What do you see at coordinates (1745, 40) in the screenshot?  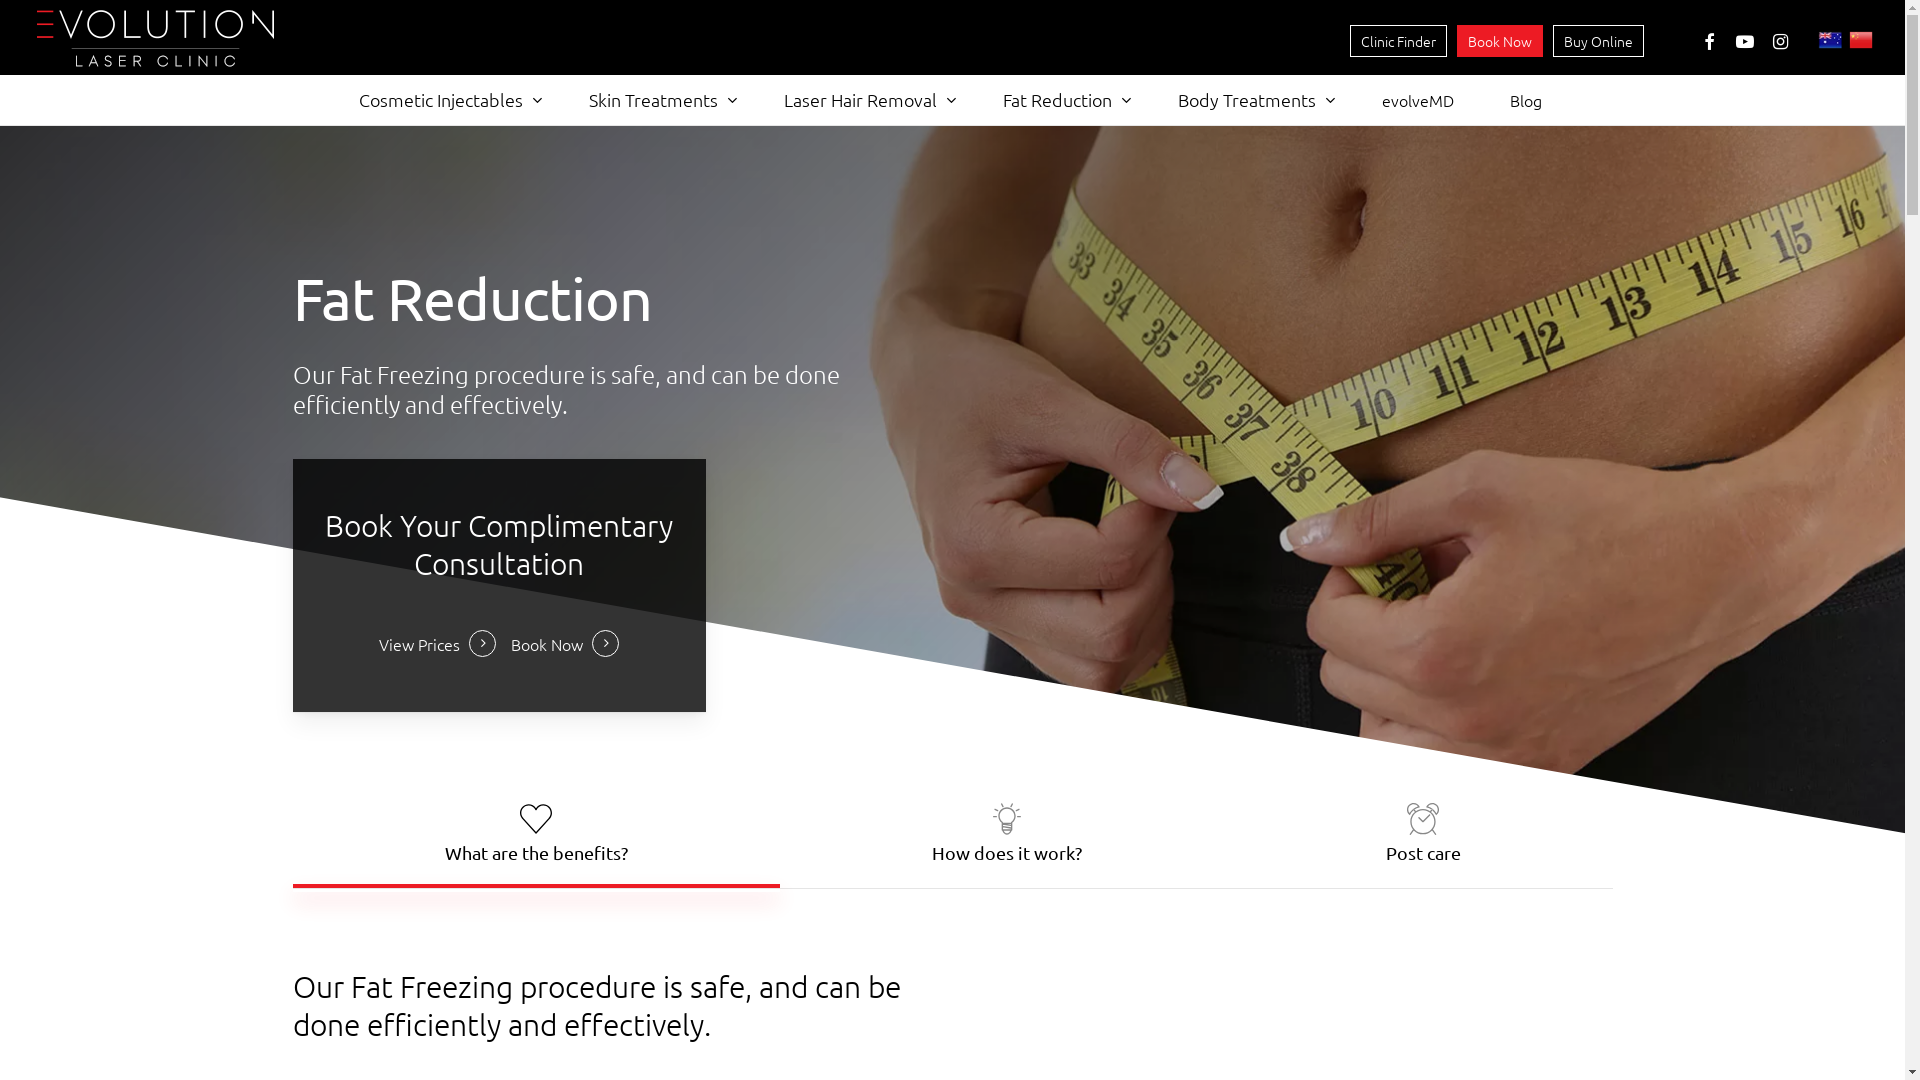 I see `youtube` at bounding box center [1745, 40].